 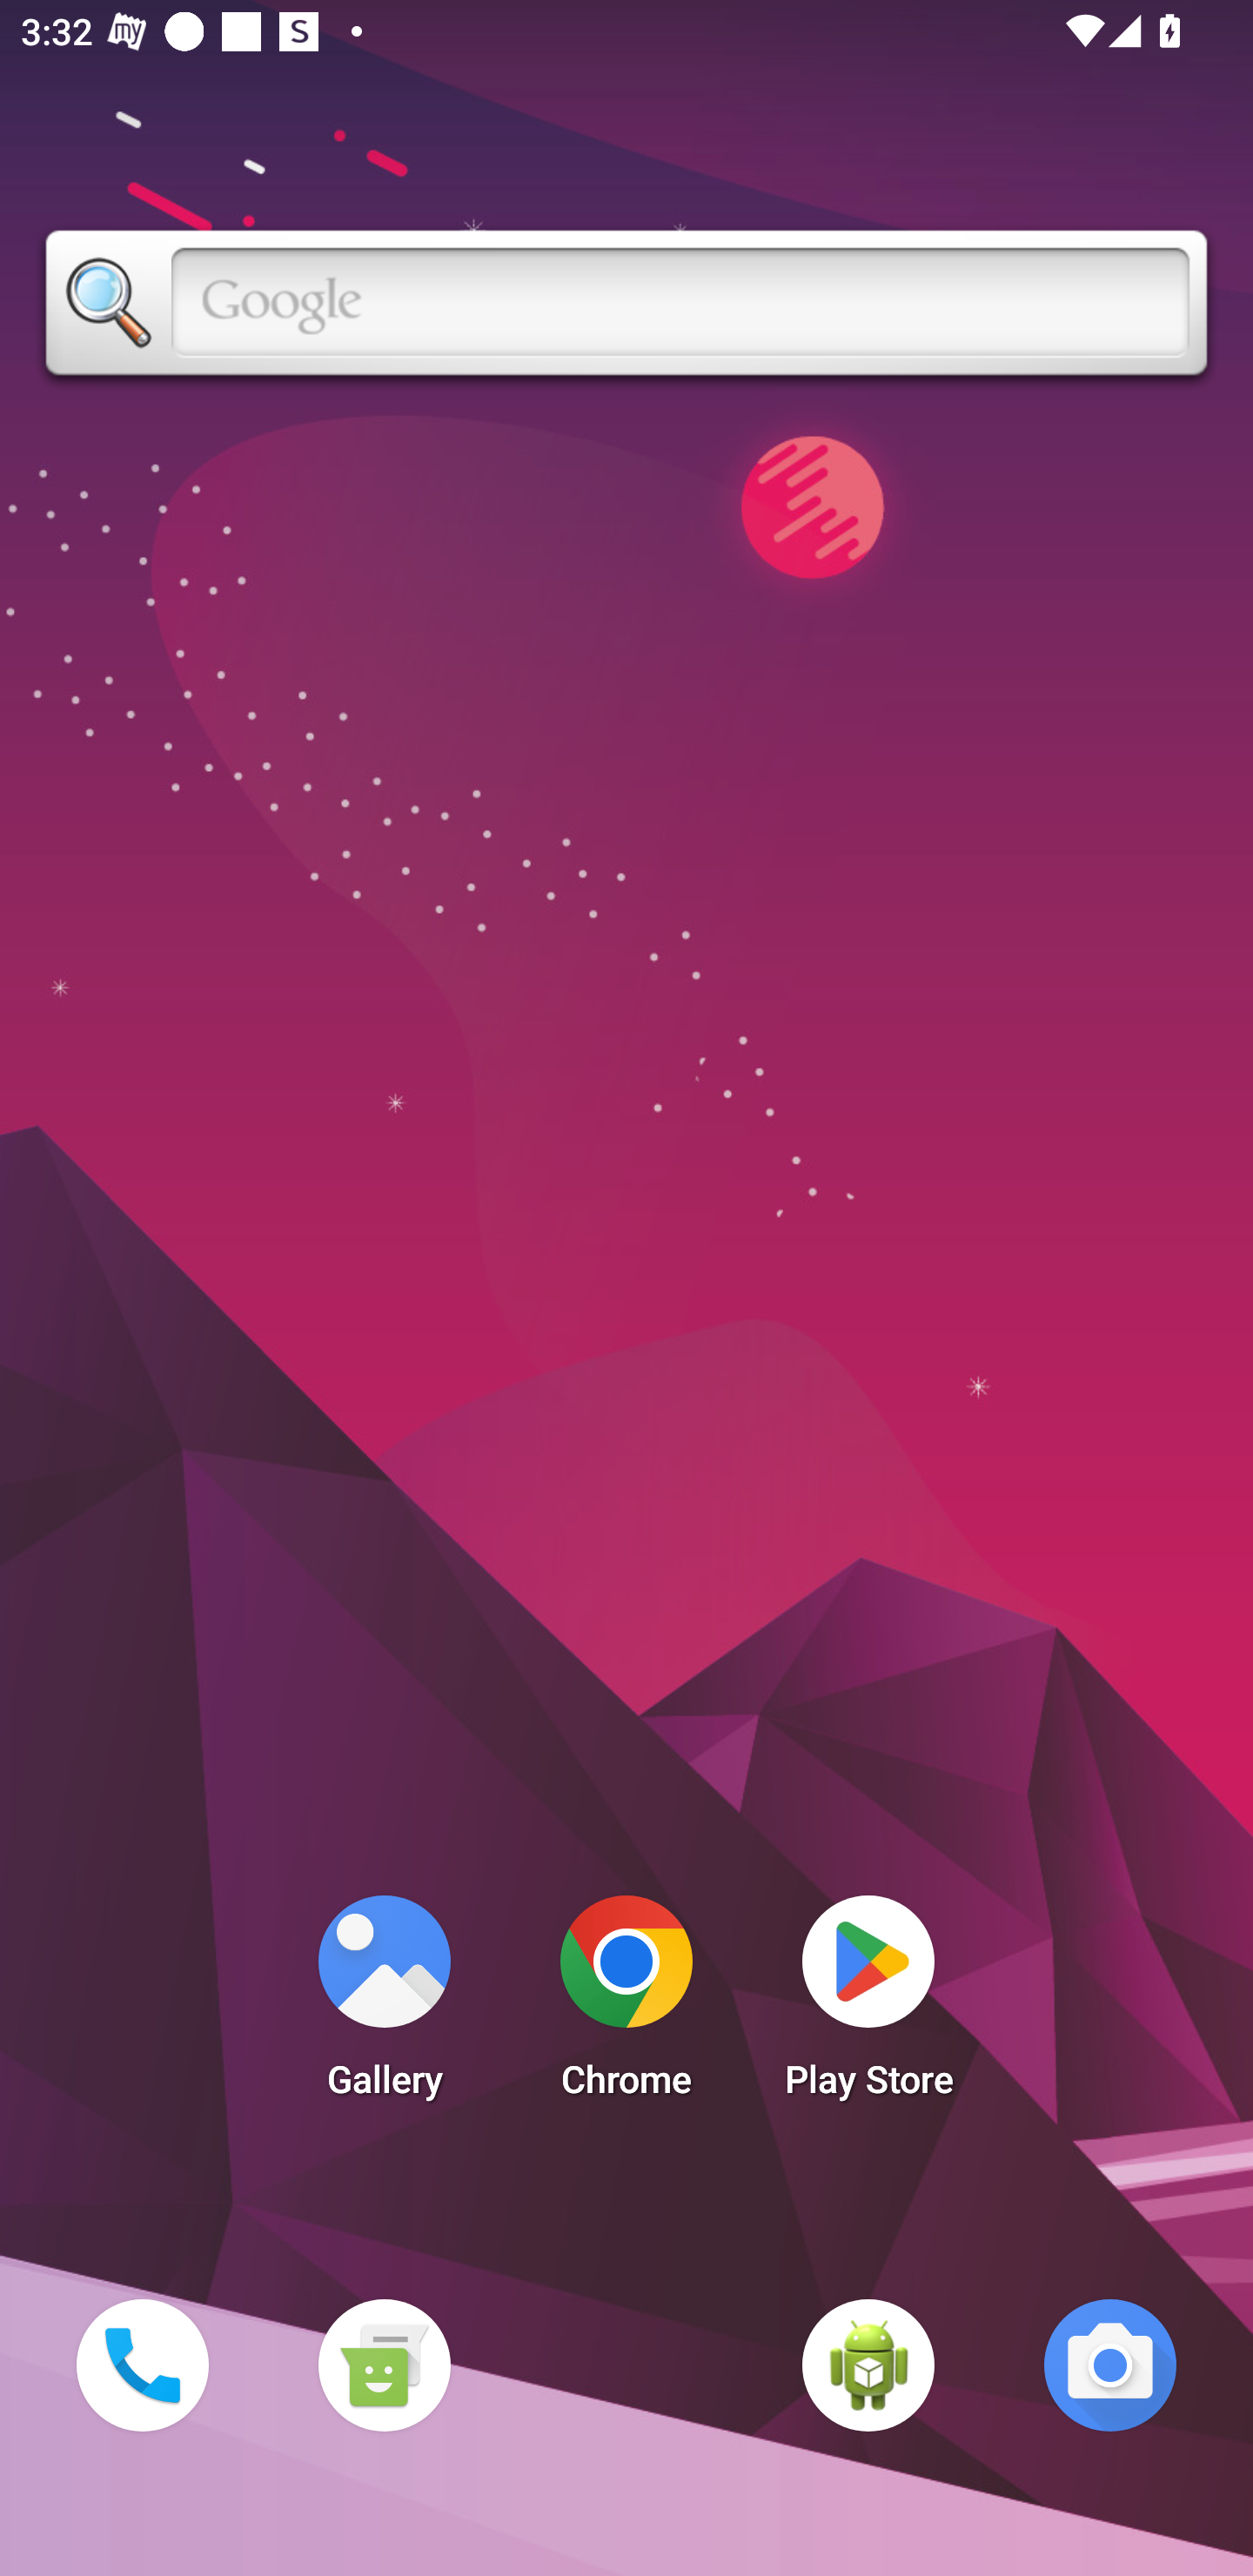 I want to click on Play Store, so click(x=868, y=2005).